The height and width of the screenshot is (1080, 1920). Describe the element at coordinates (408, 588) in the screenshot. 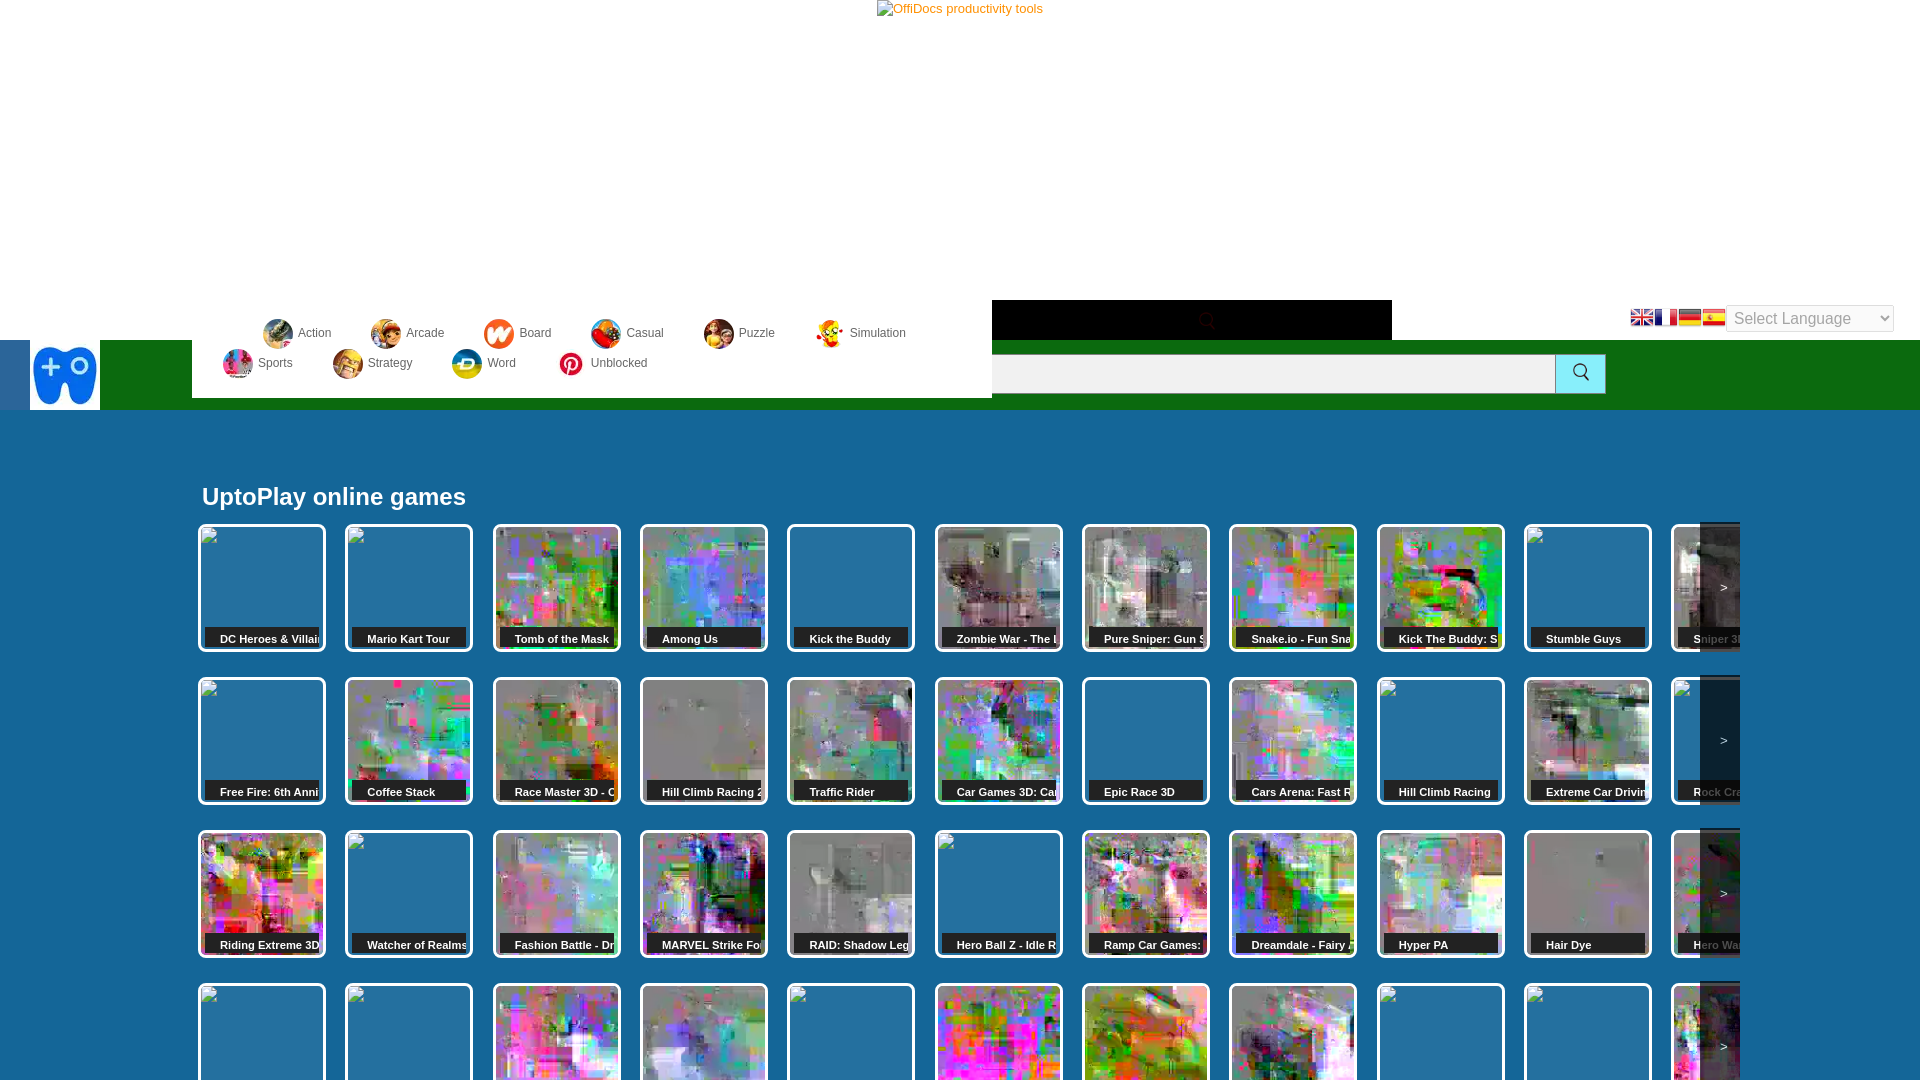

I see `Mario Kart Tour` at that location.